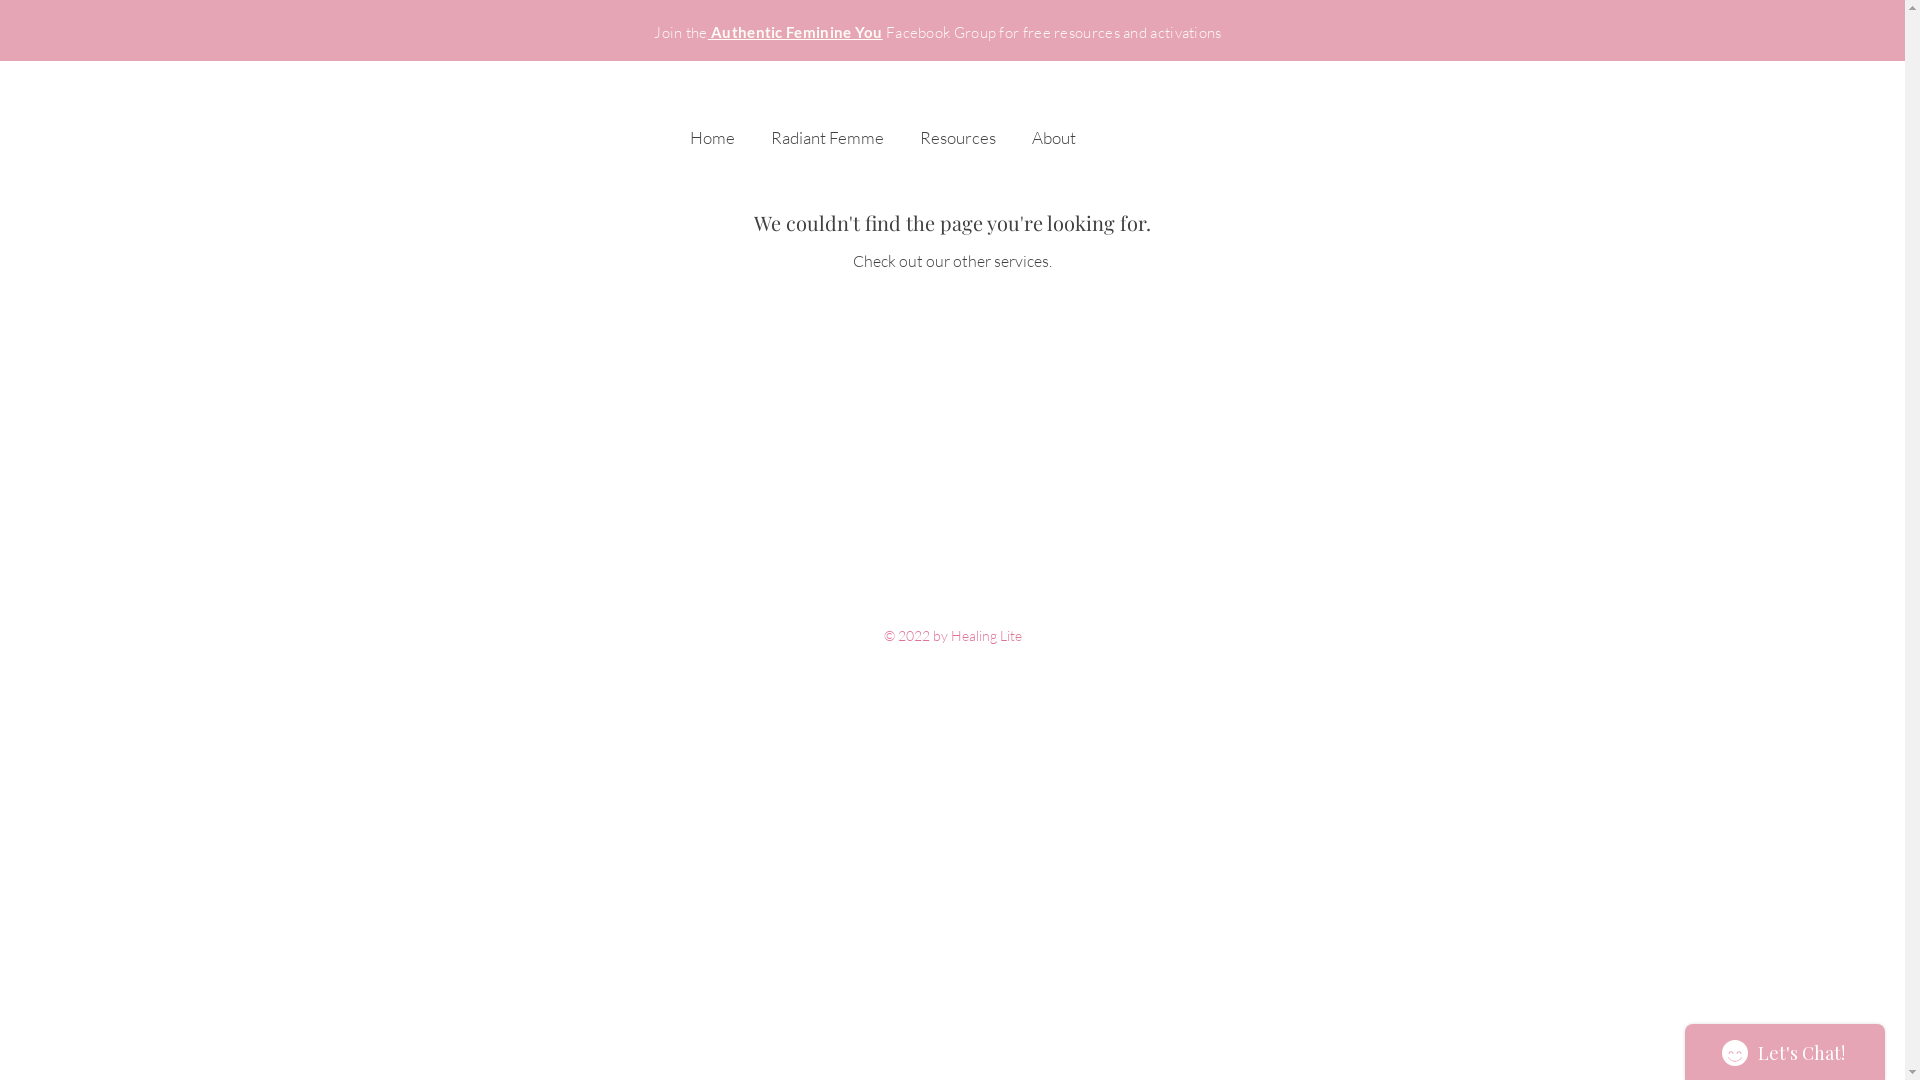 The image size is (1920, 1080). What do you see at coordinates (958, 128) in the screenshot?
I see `Resources` at bounding box center [958, 128].